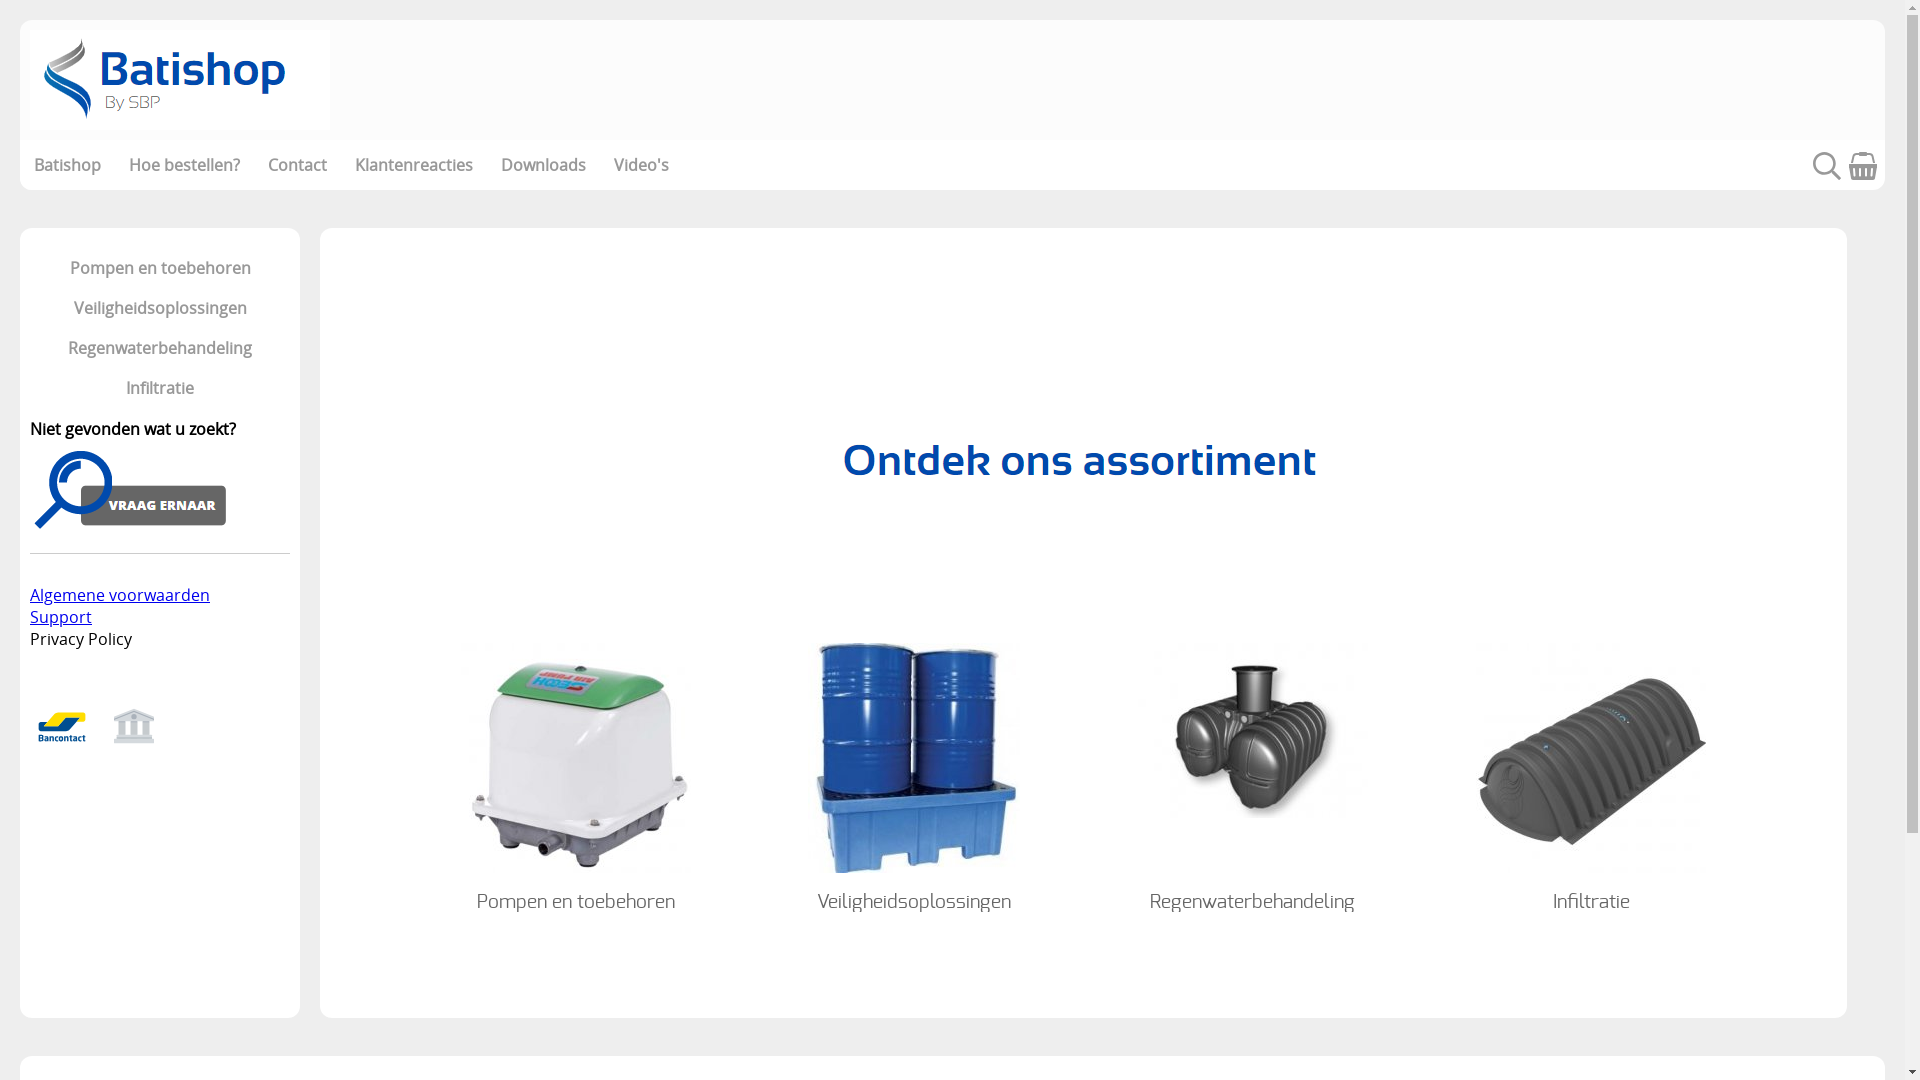  Describe the element at coordinates (298, 165) in the screenshot. I see `Contact` at that location.